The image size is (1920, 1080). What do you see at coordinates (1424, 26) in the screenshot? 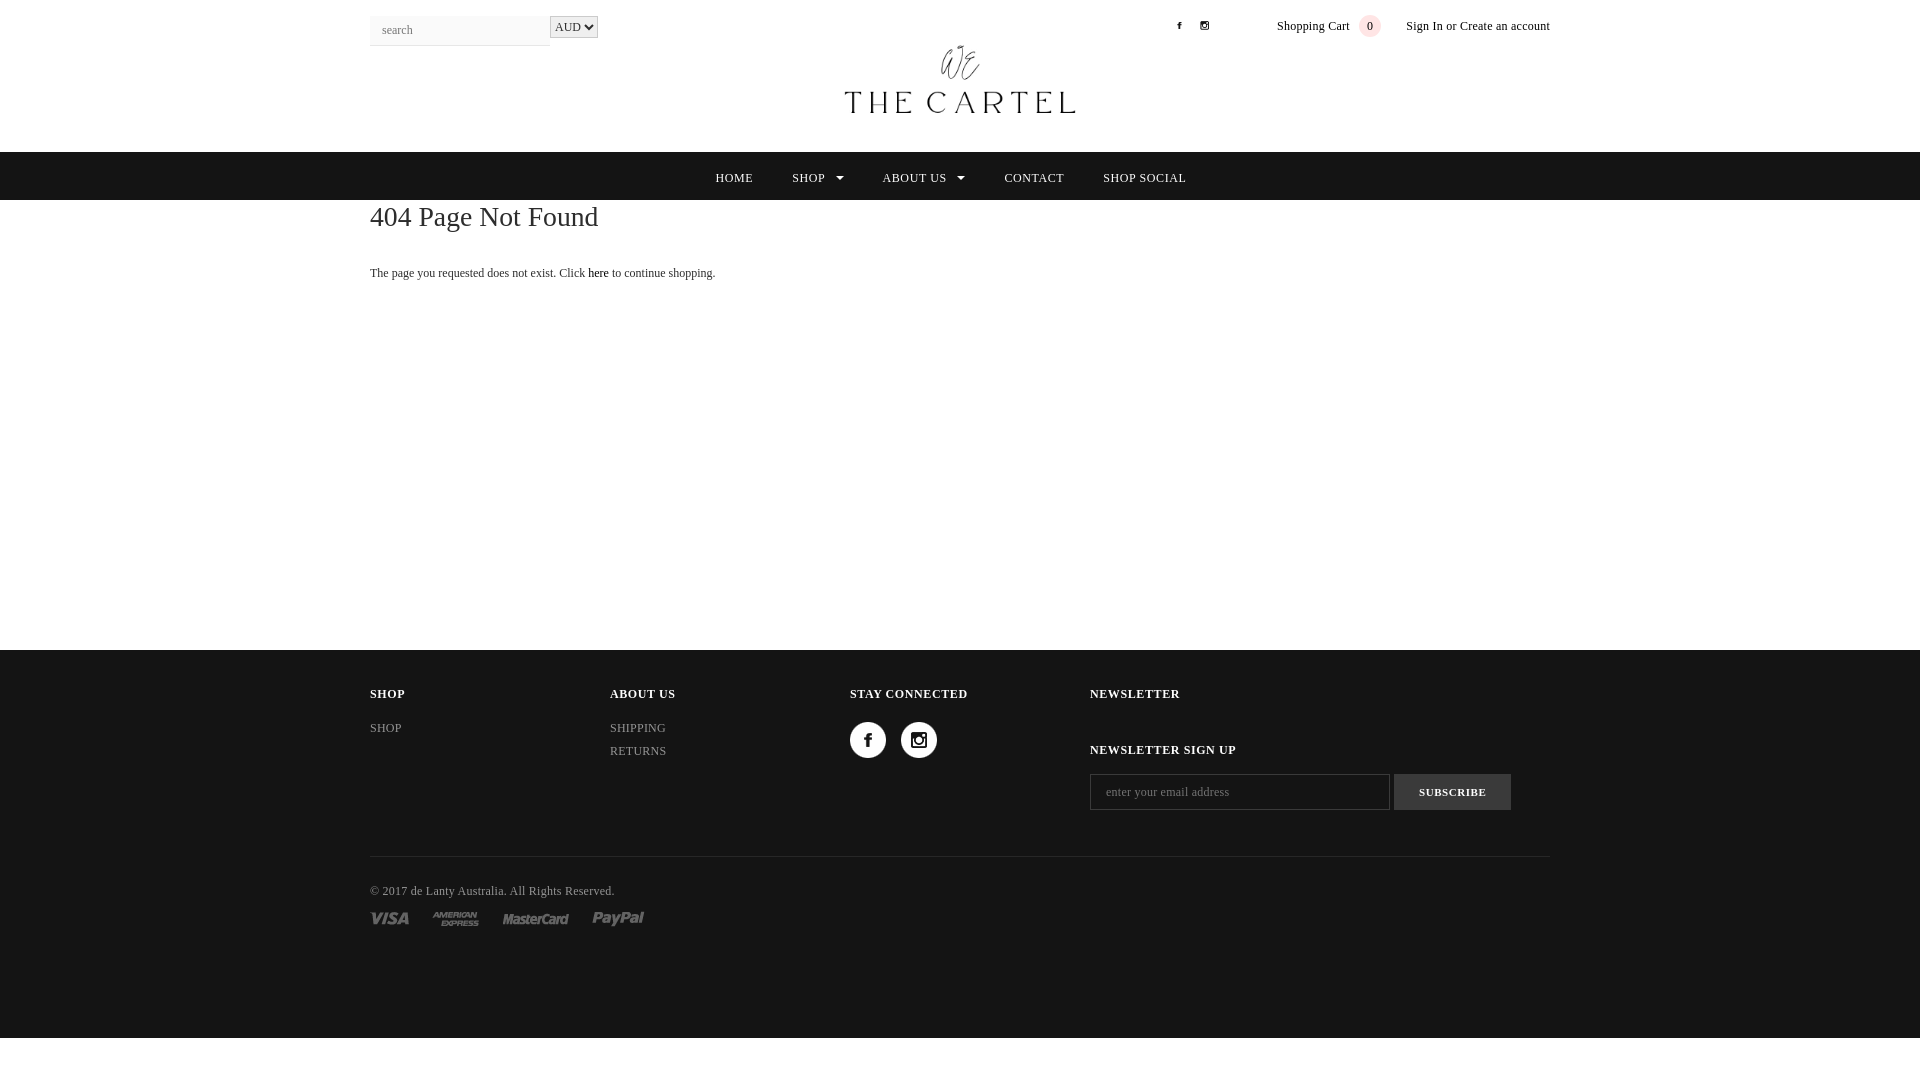
I see `Sign In` at bounding box center [1424, 26].